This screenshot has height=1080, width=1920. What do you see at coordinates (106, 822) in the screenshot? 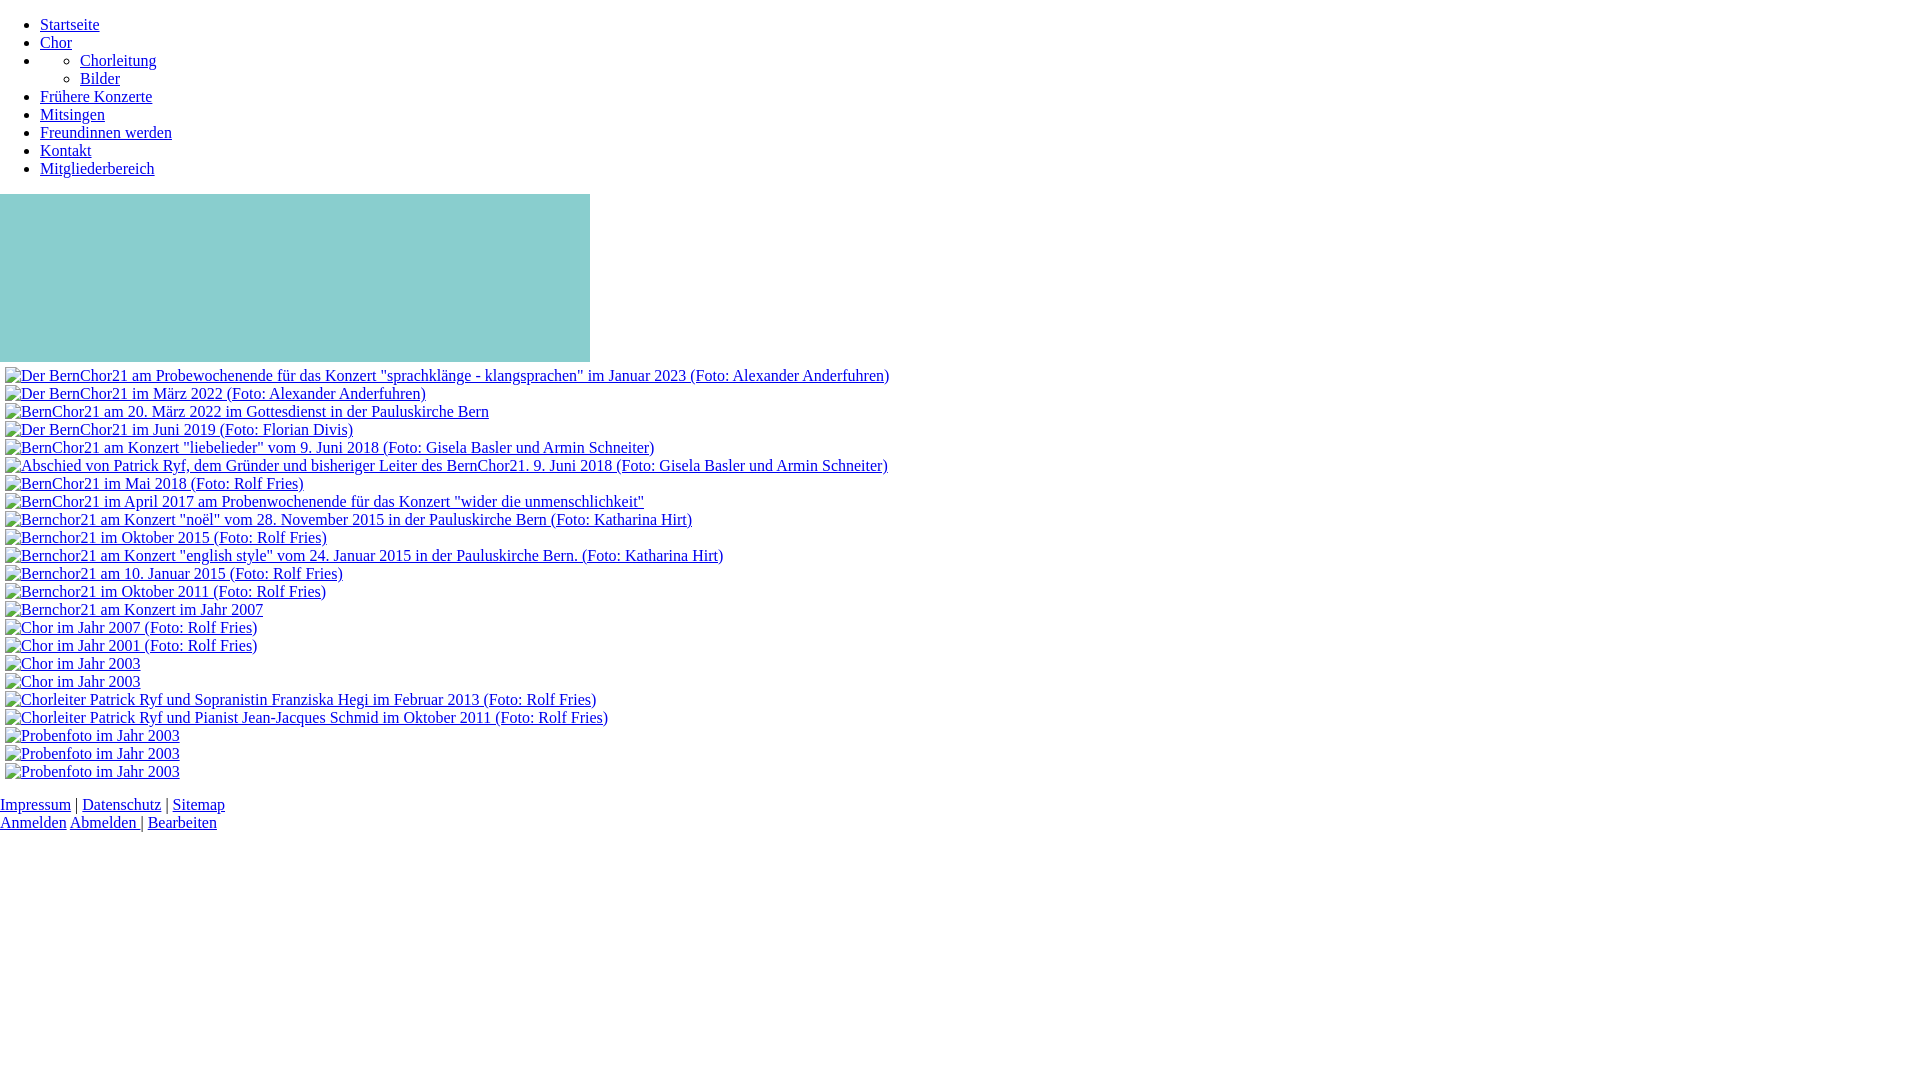
I see `Abmelden` at bounding box center [106, 822].